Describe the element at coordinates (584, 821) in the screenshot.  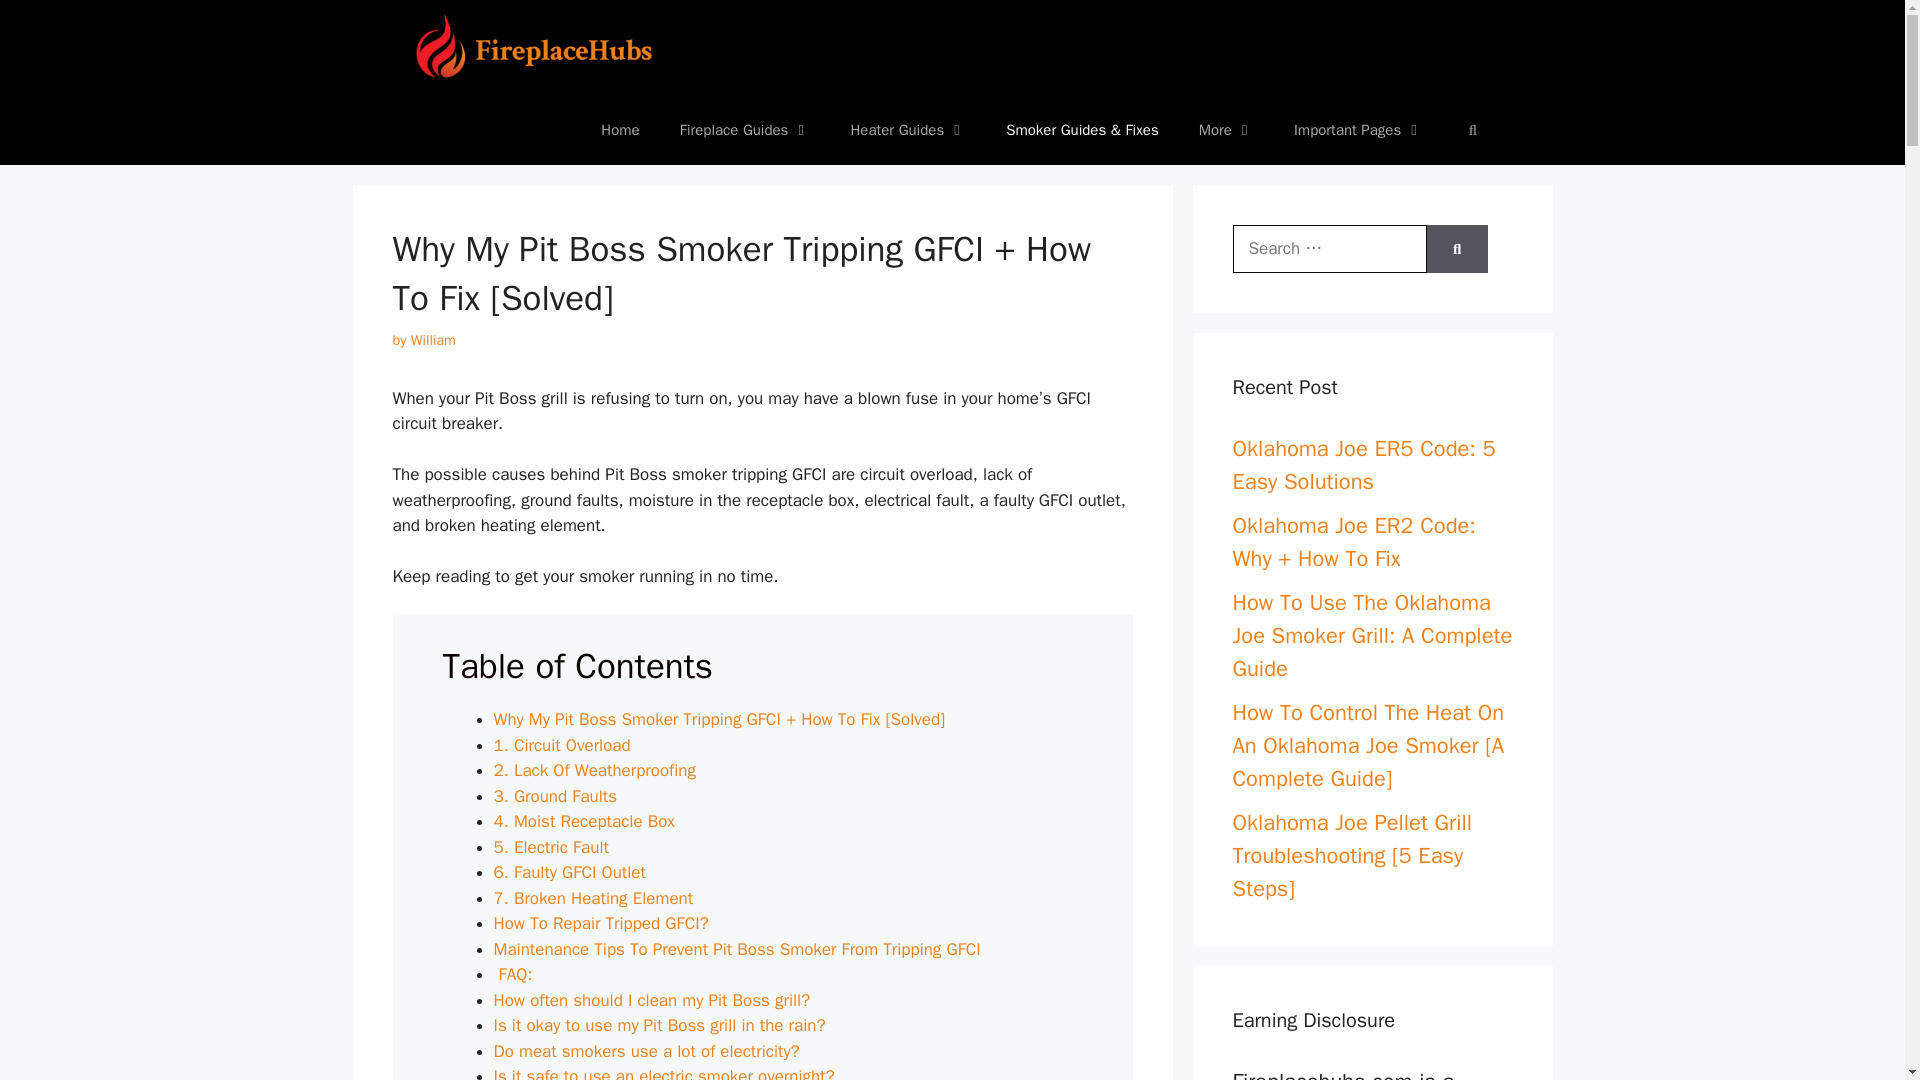
I see `4. Moist Receptacle Box` at that location.